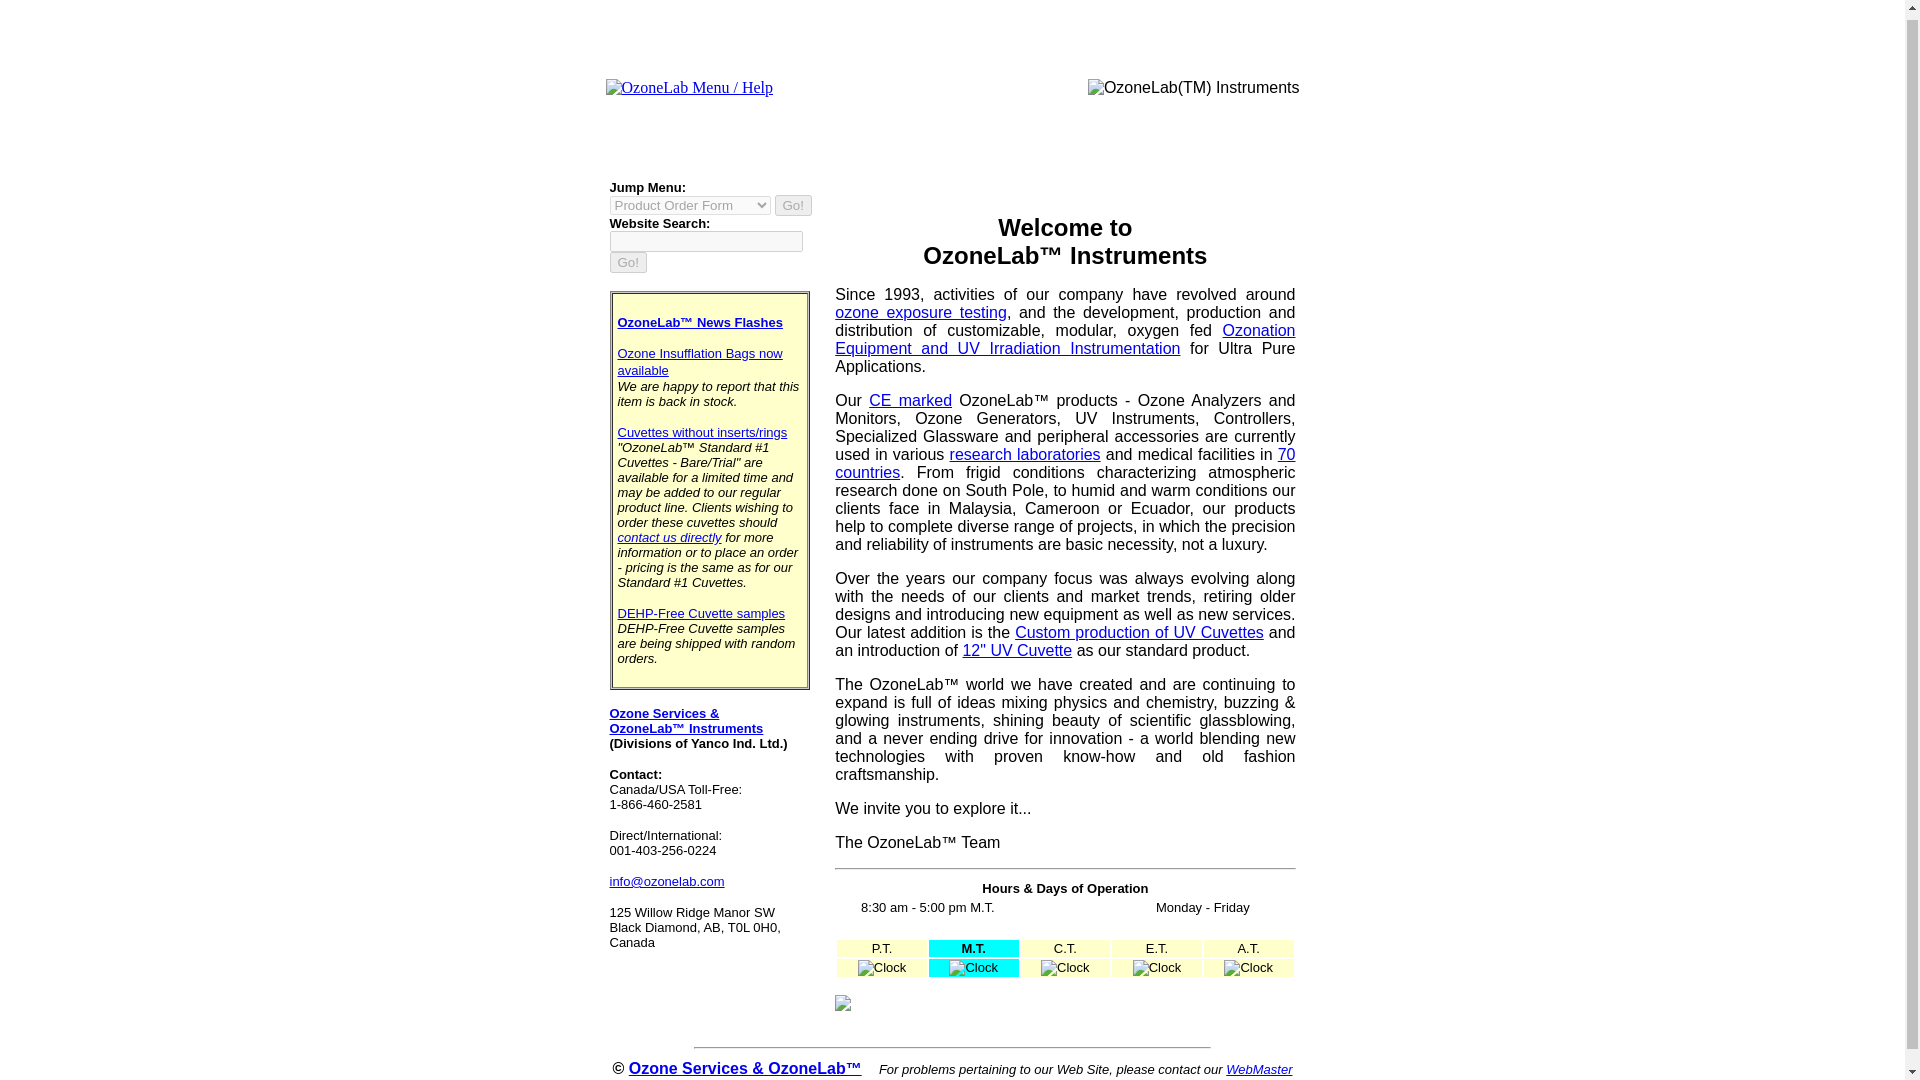 The width and height of the screenshot is (1920, 1080). Describe the element at coordinates (702, 613) in the screenshot. I see `DEHP-Free Cuvette samples` at that location.